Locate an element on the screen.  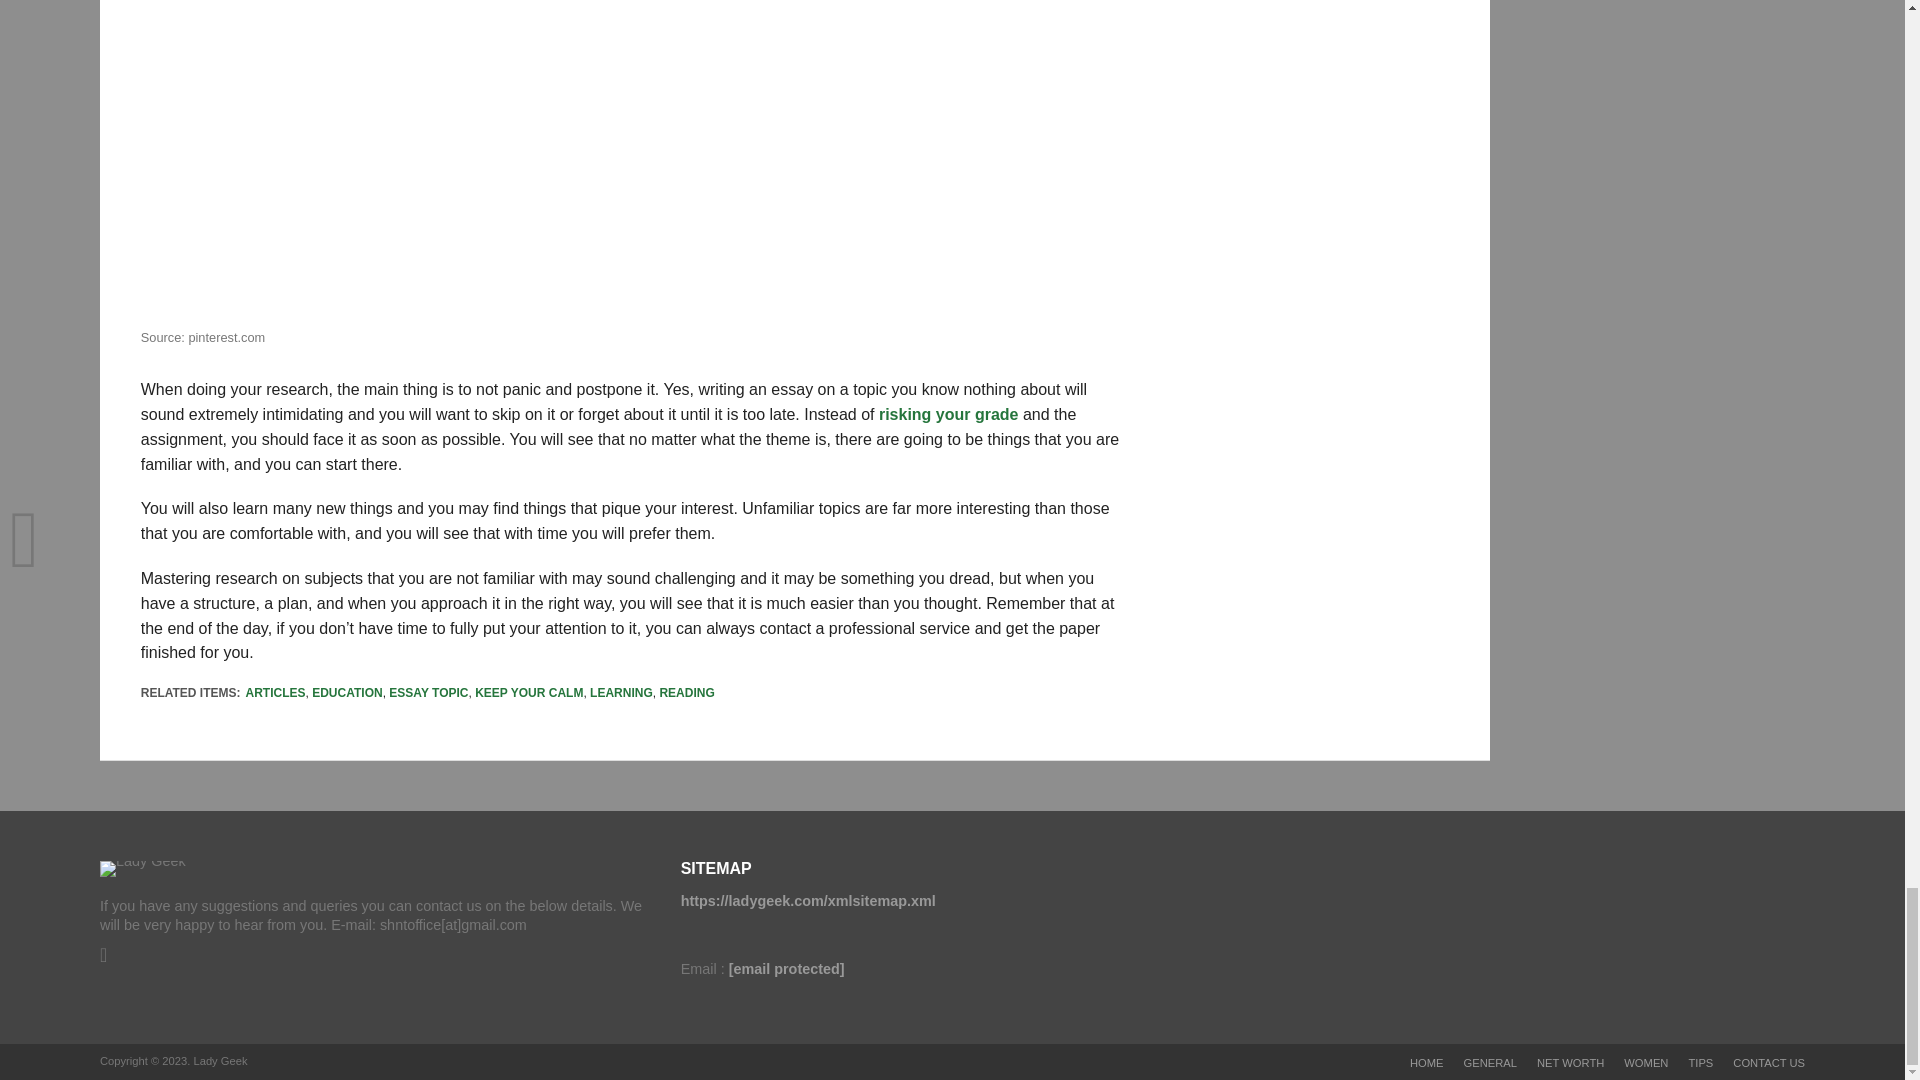
LEARNING is located at coordinates (620, 692).